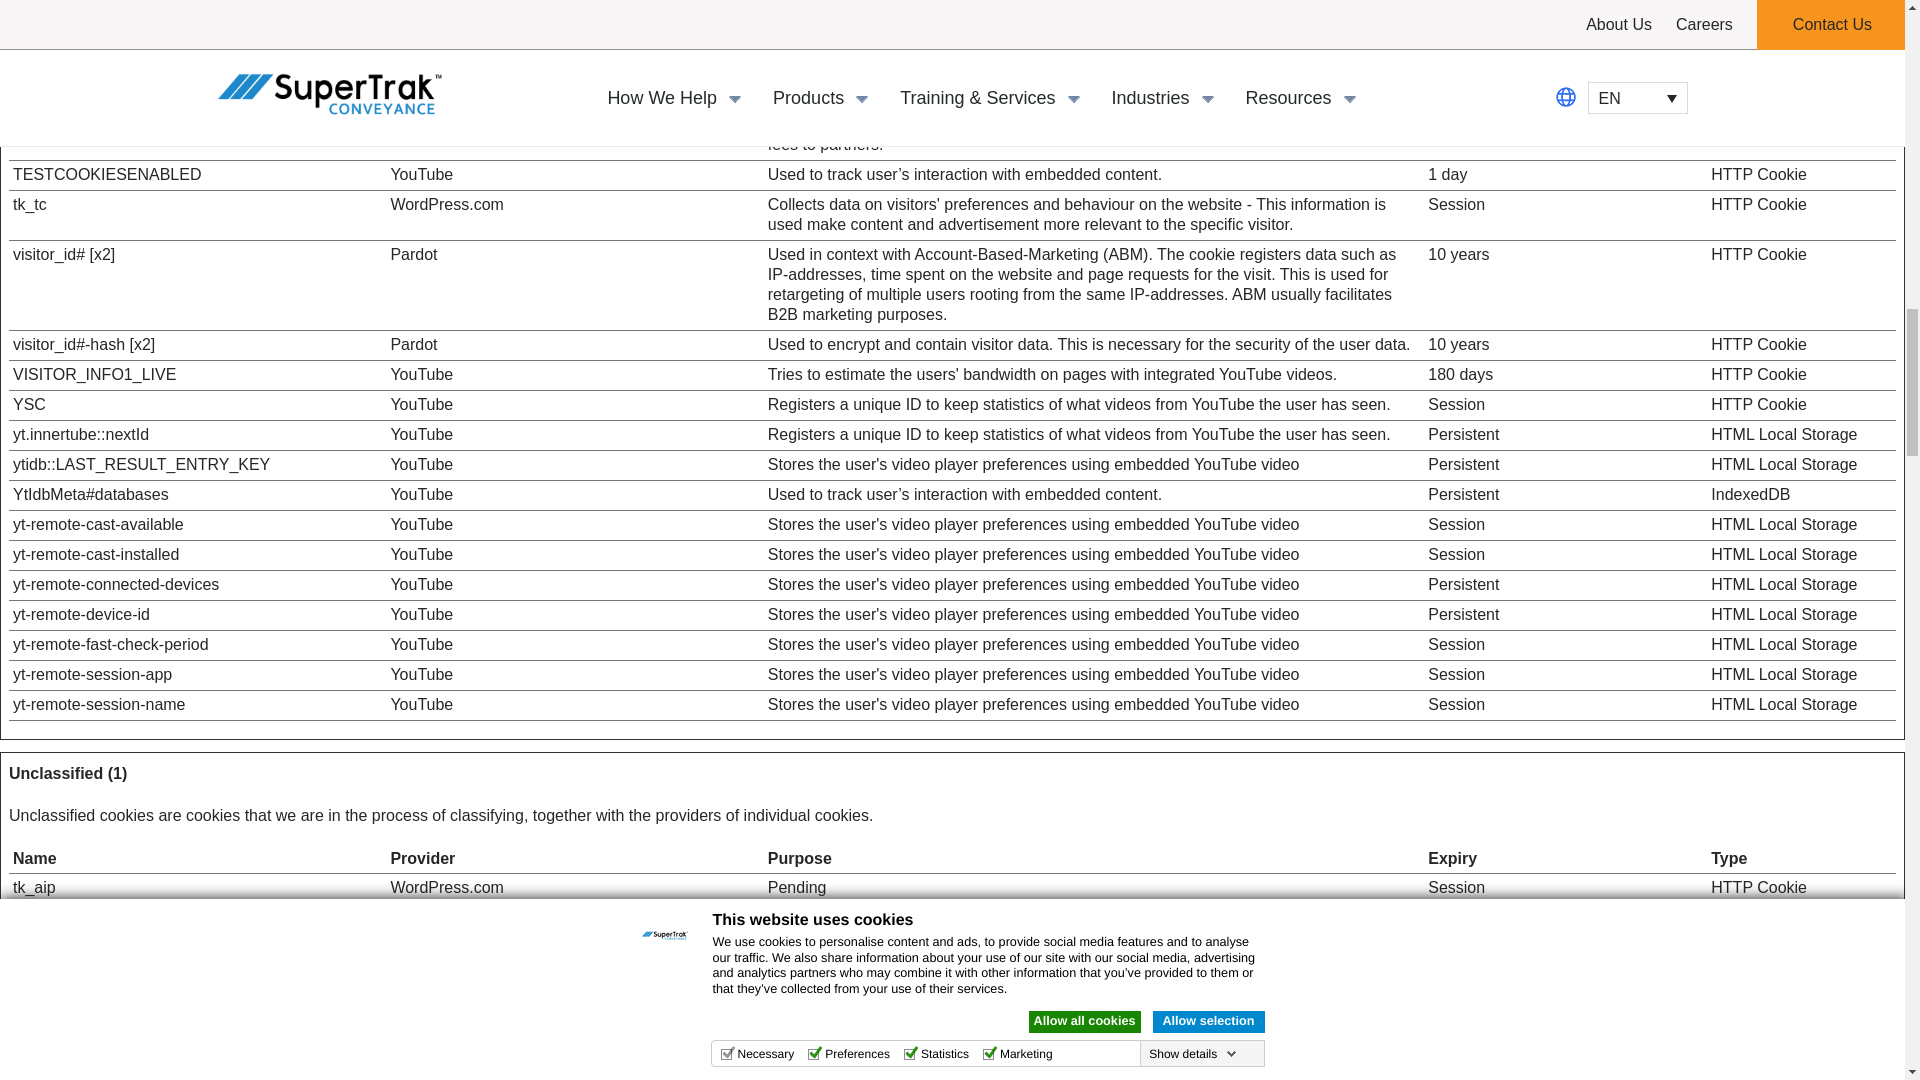 Image resolution: width=1920 pixels, height=1080 pixels. What do you see at coordinates (413, 254) in the screenshot?
I see `Pardot` at bounding box center [413, 254].